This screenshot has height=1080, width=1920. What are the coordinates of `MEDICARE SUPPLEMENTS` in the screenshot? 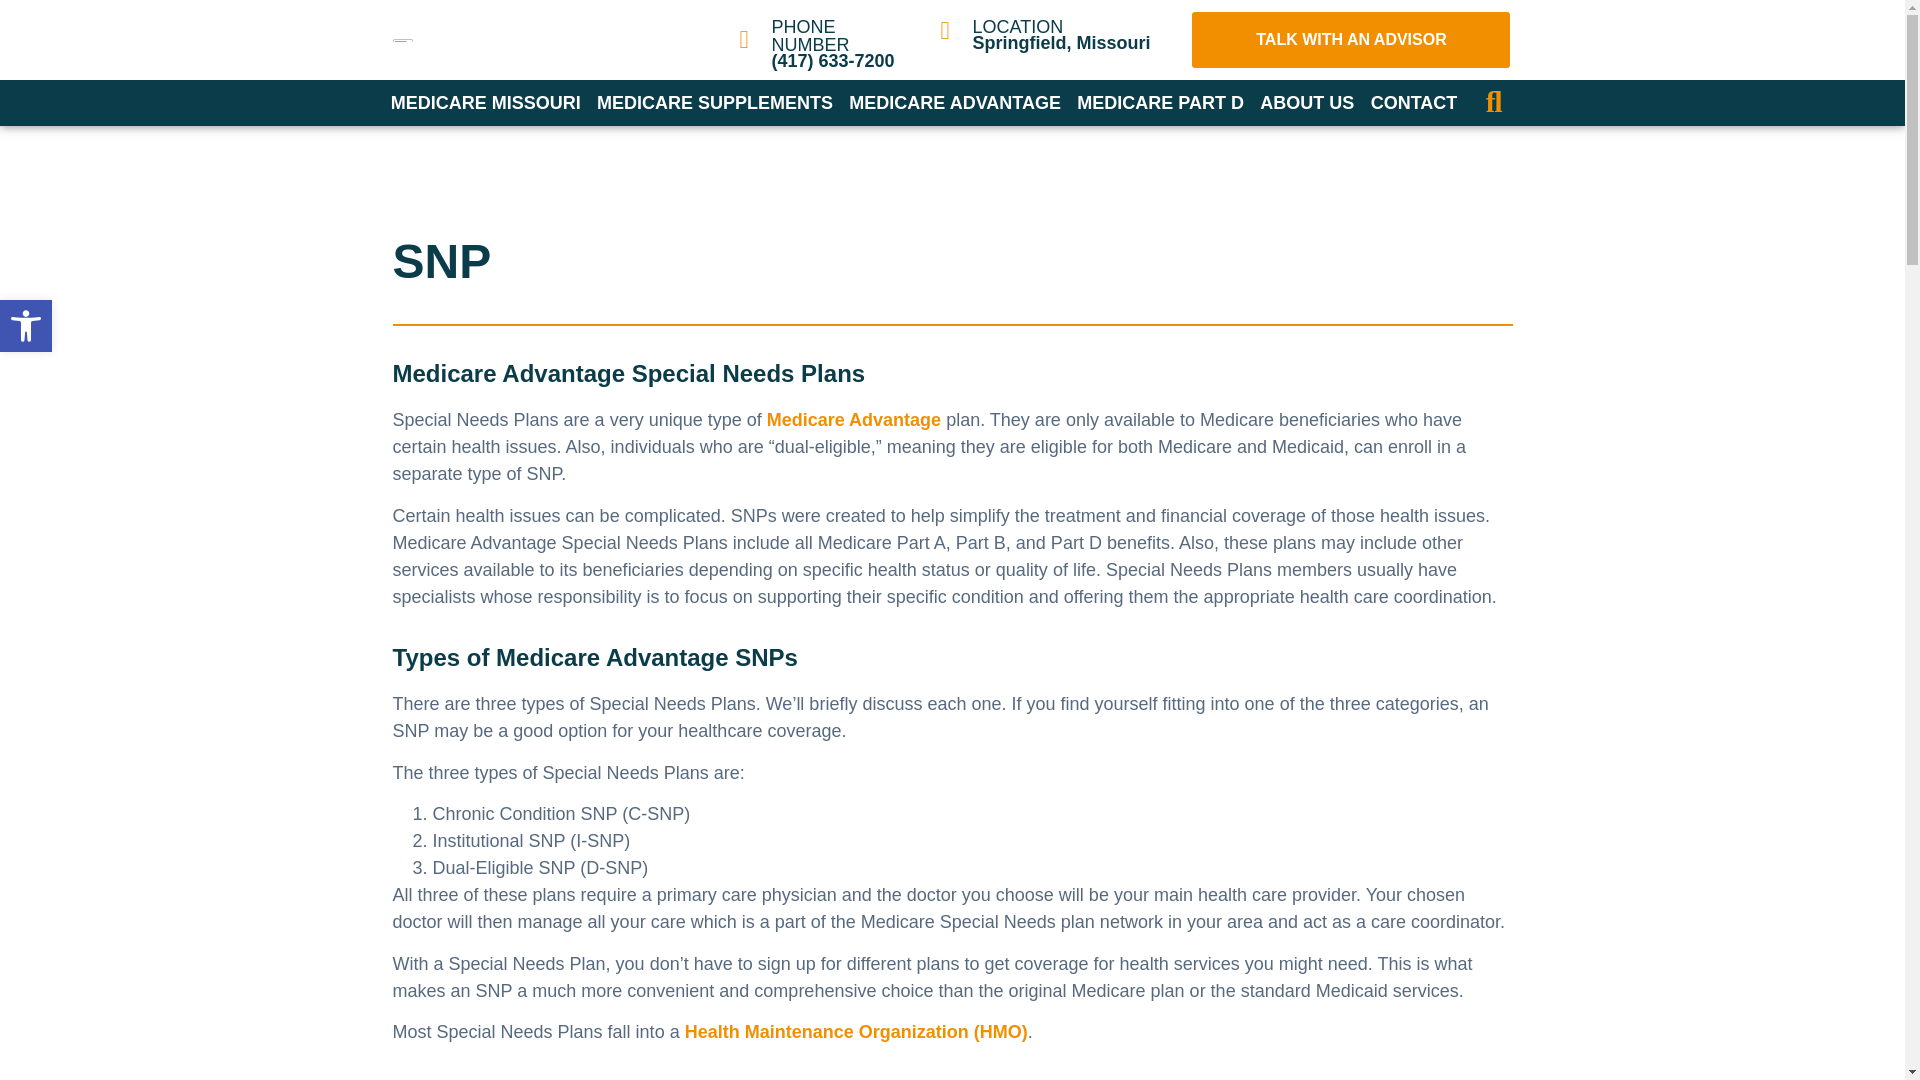 It's located at (714, 102).